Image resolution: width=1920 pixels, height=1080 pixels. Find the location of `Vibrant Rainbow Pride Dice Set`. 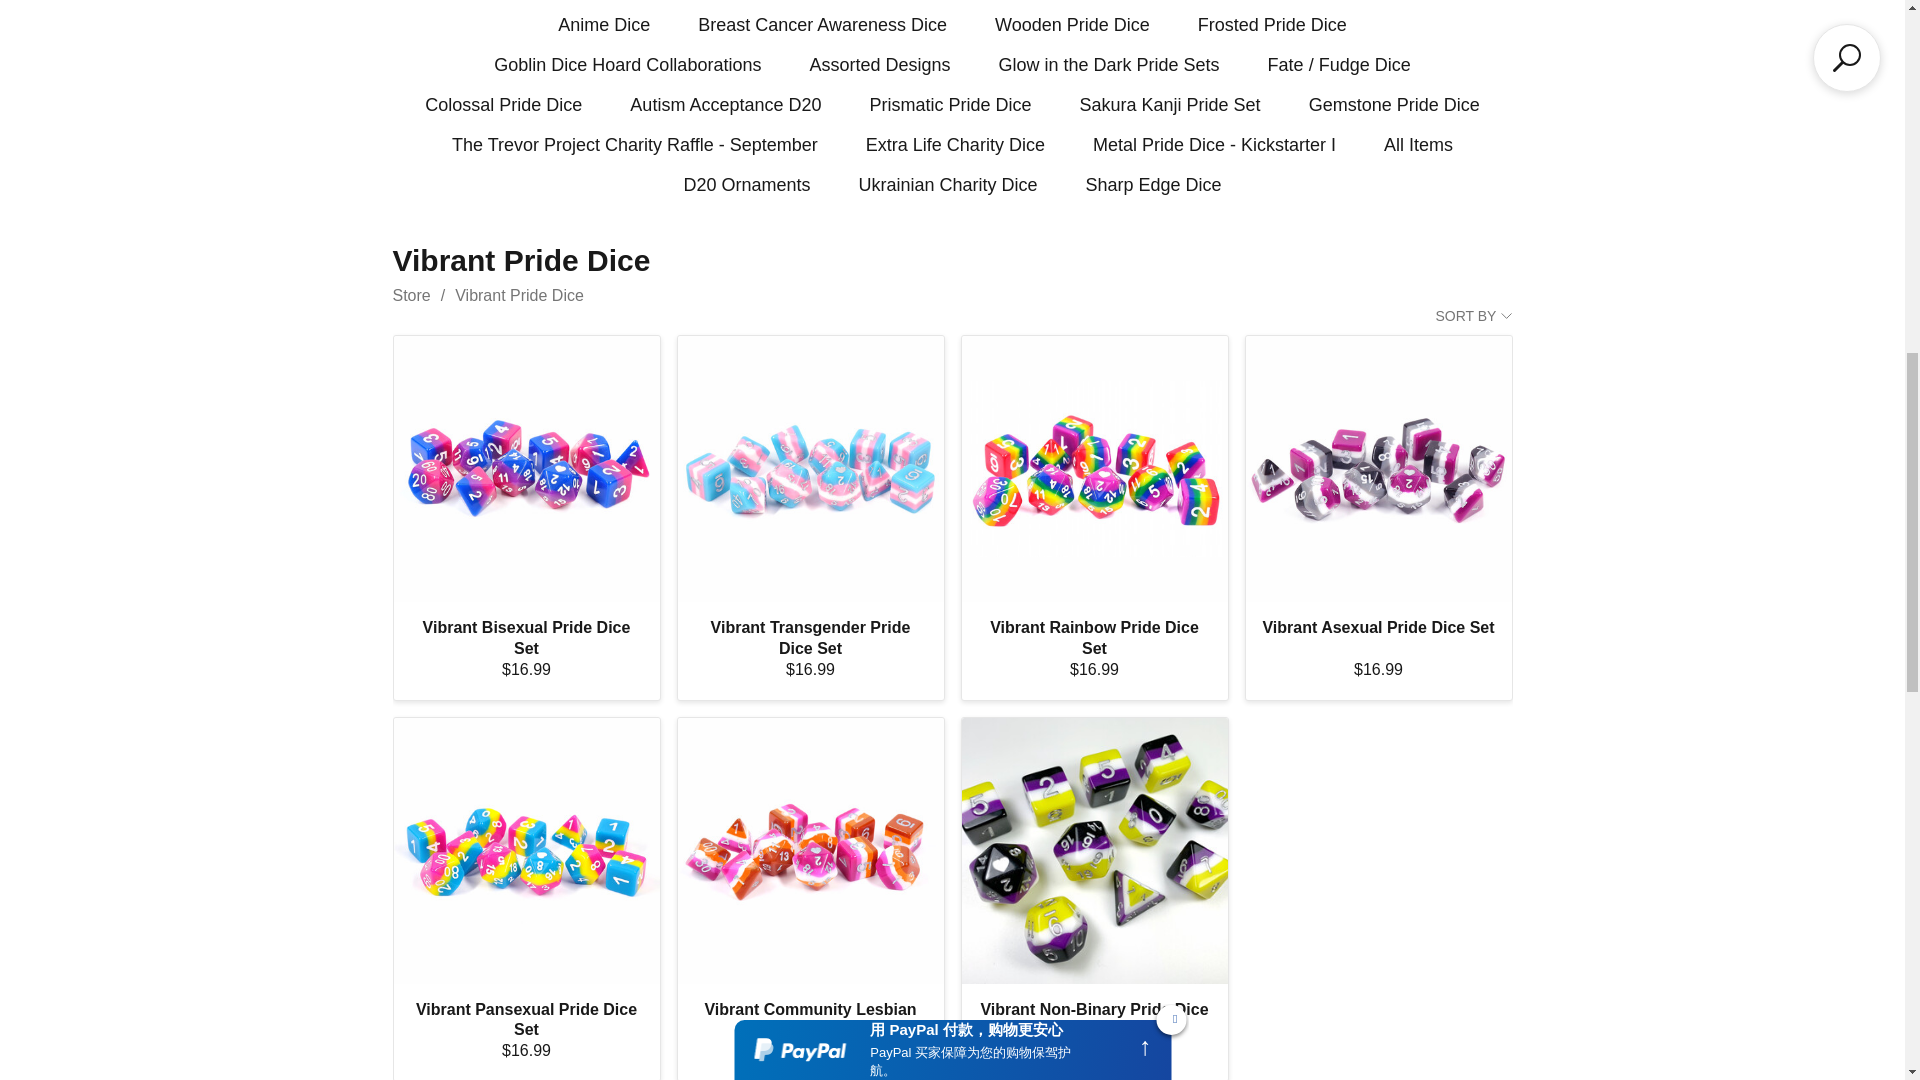

Vibrant Rainbow Pride Dice Set is located at coordinates (1094, 470).